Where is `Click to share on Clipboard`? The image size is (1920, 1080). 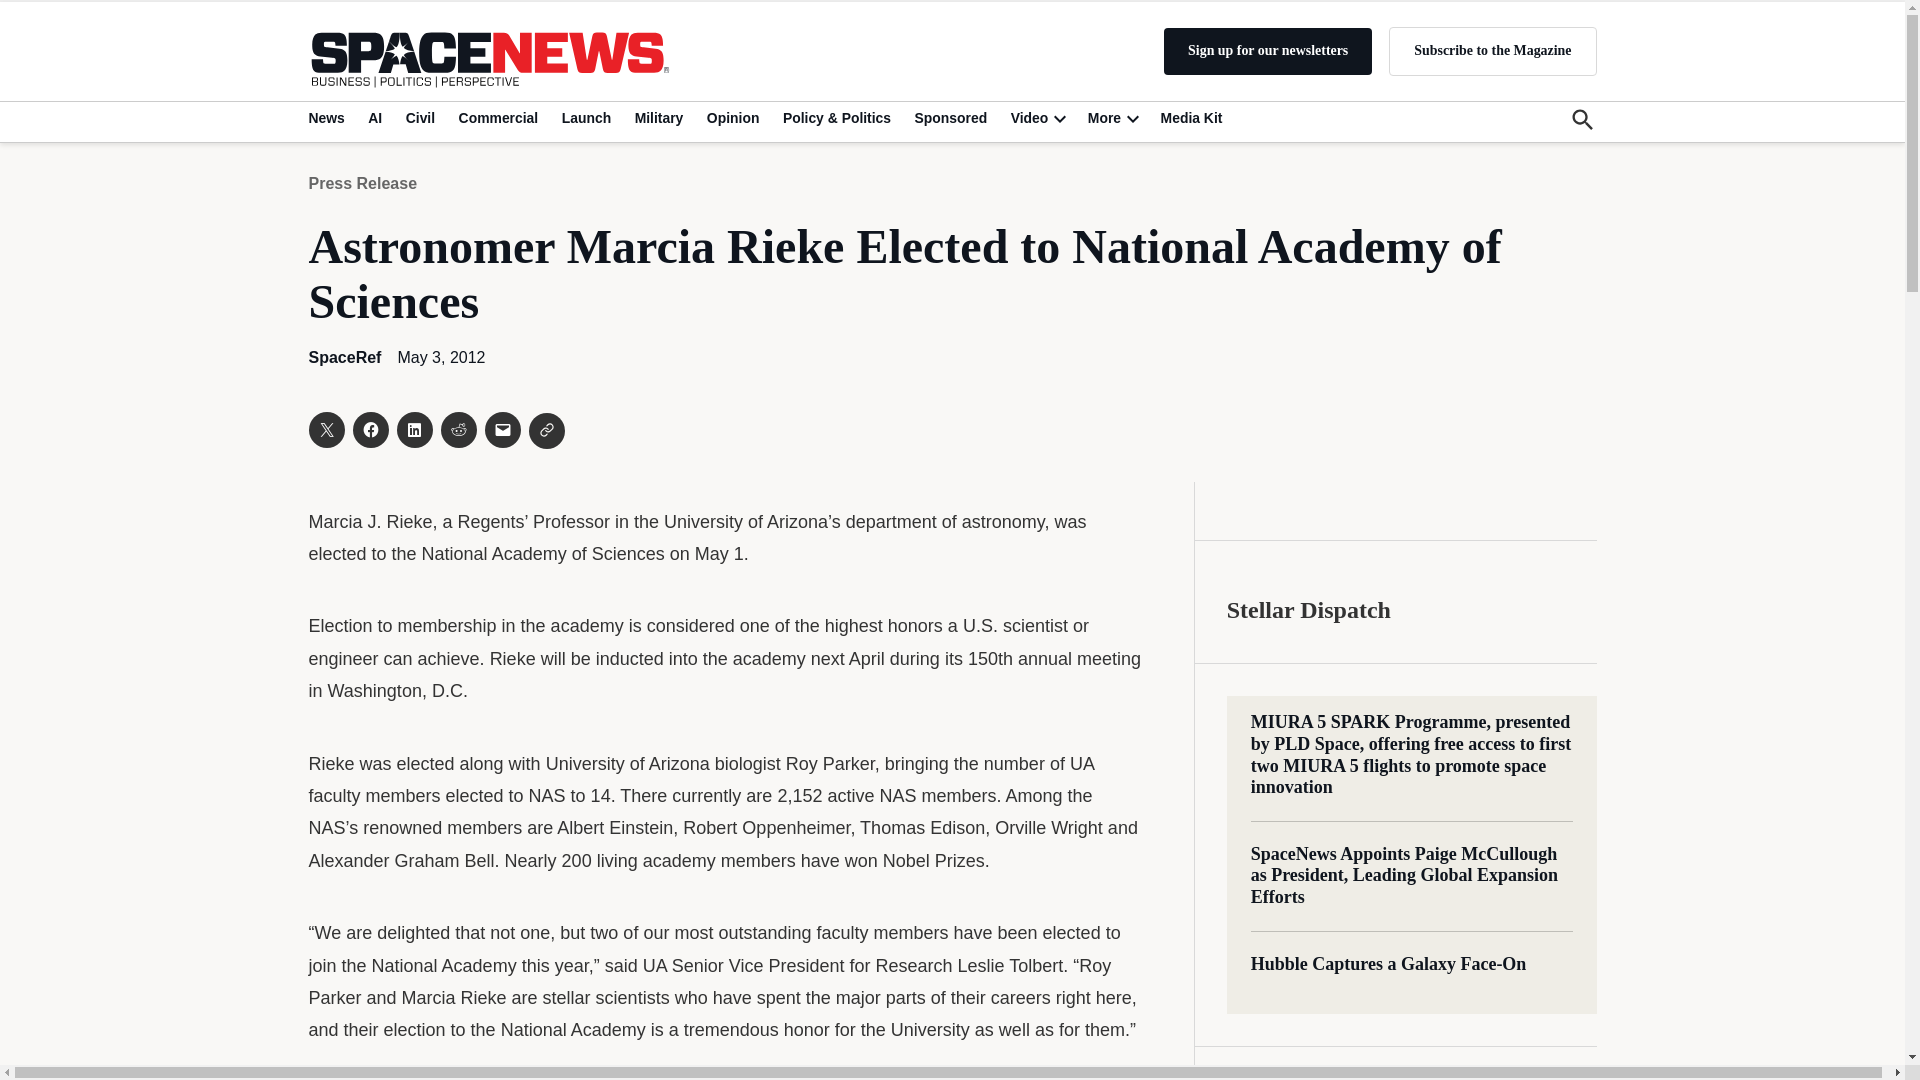
Click to share on Clipboard is located at coordinates (546, 430).